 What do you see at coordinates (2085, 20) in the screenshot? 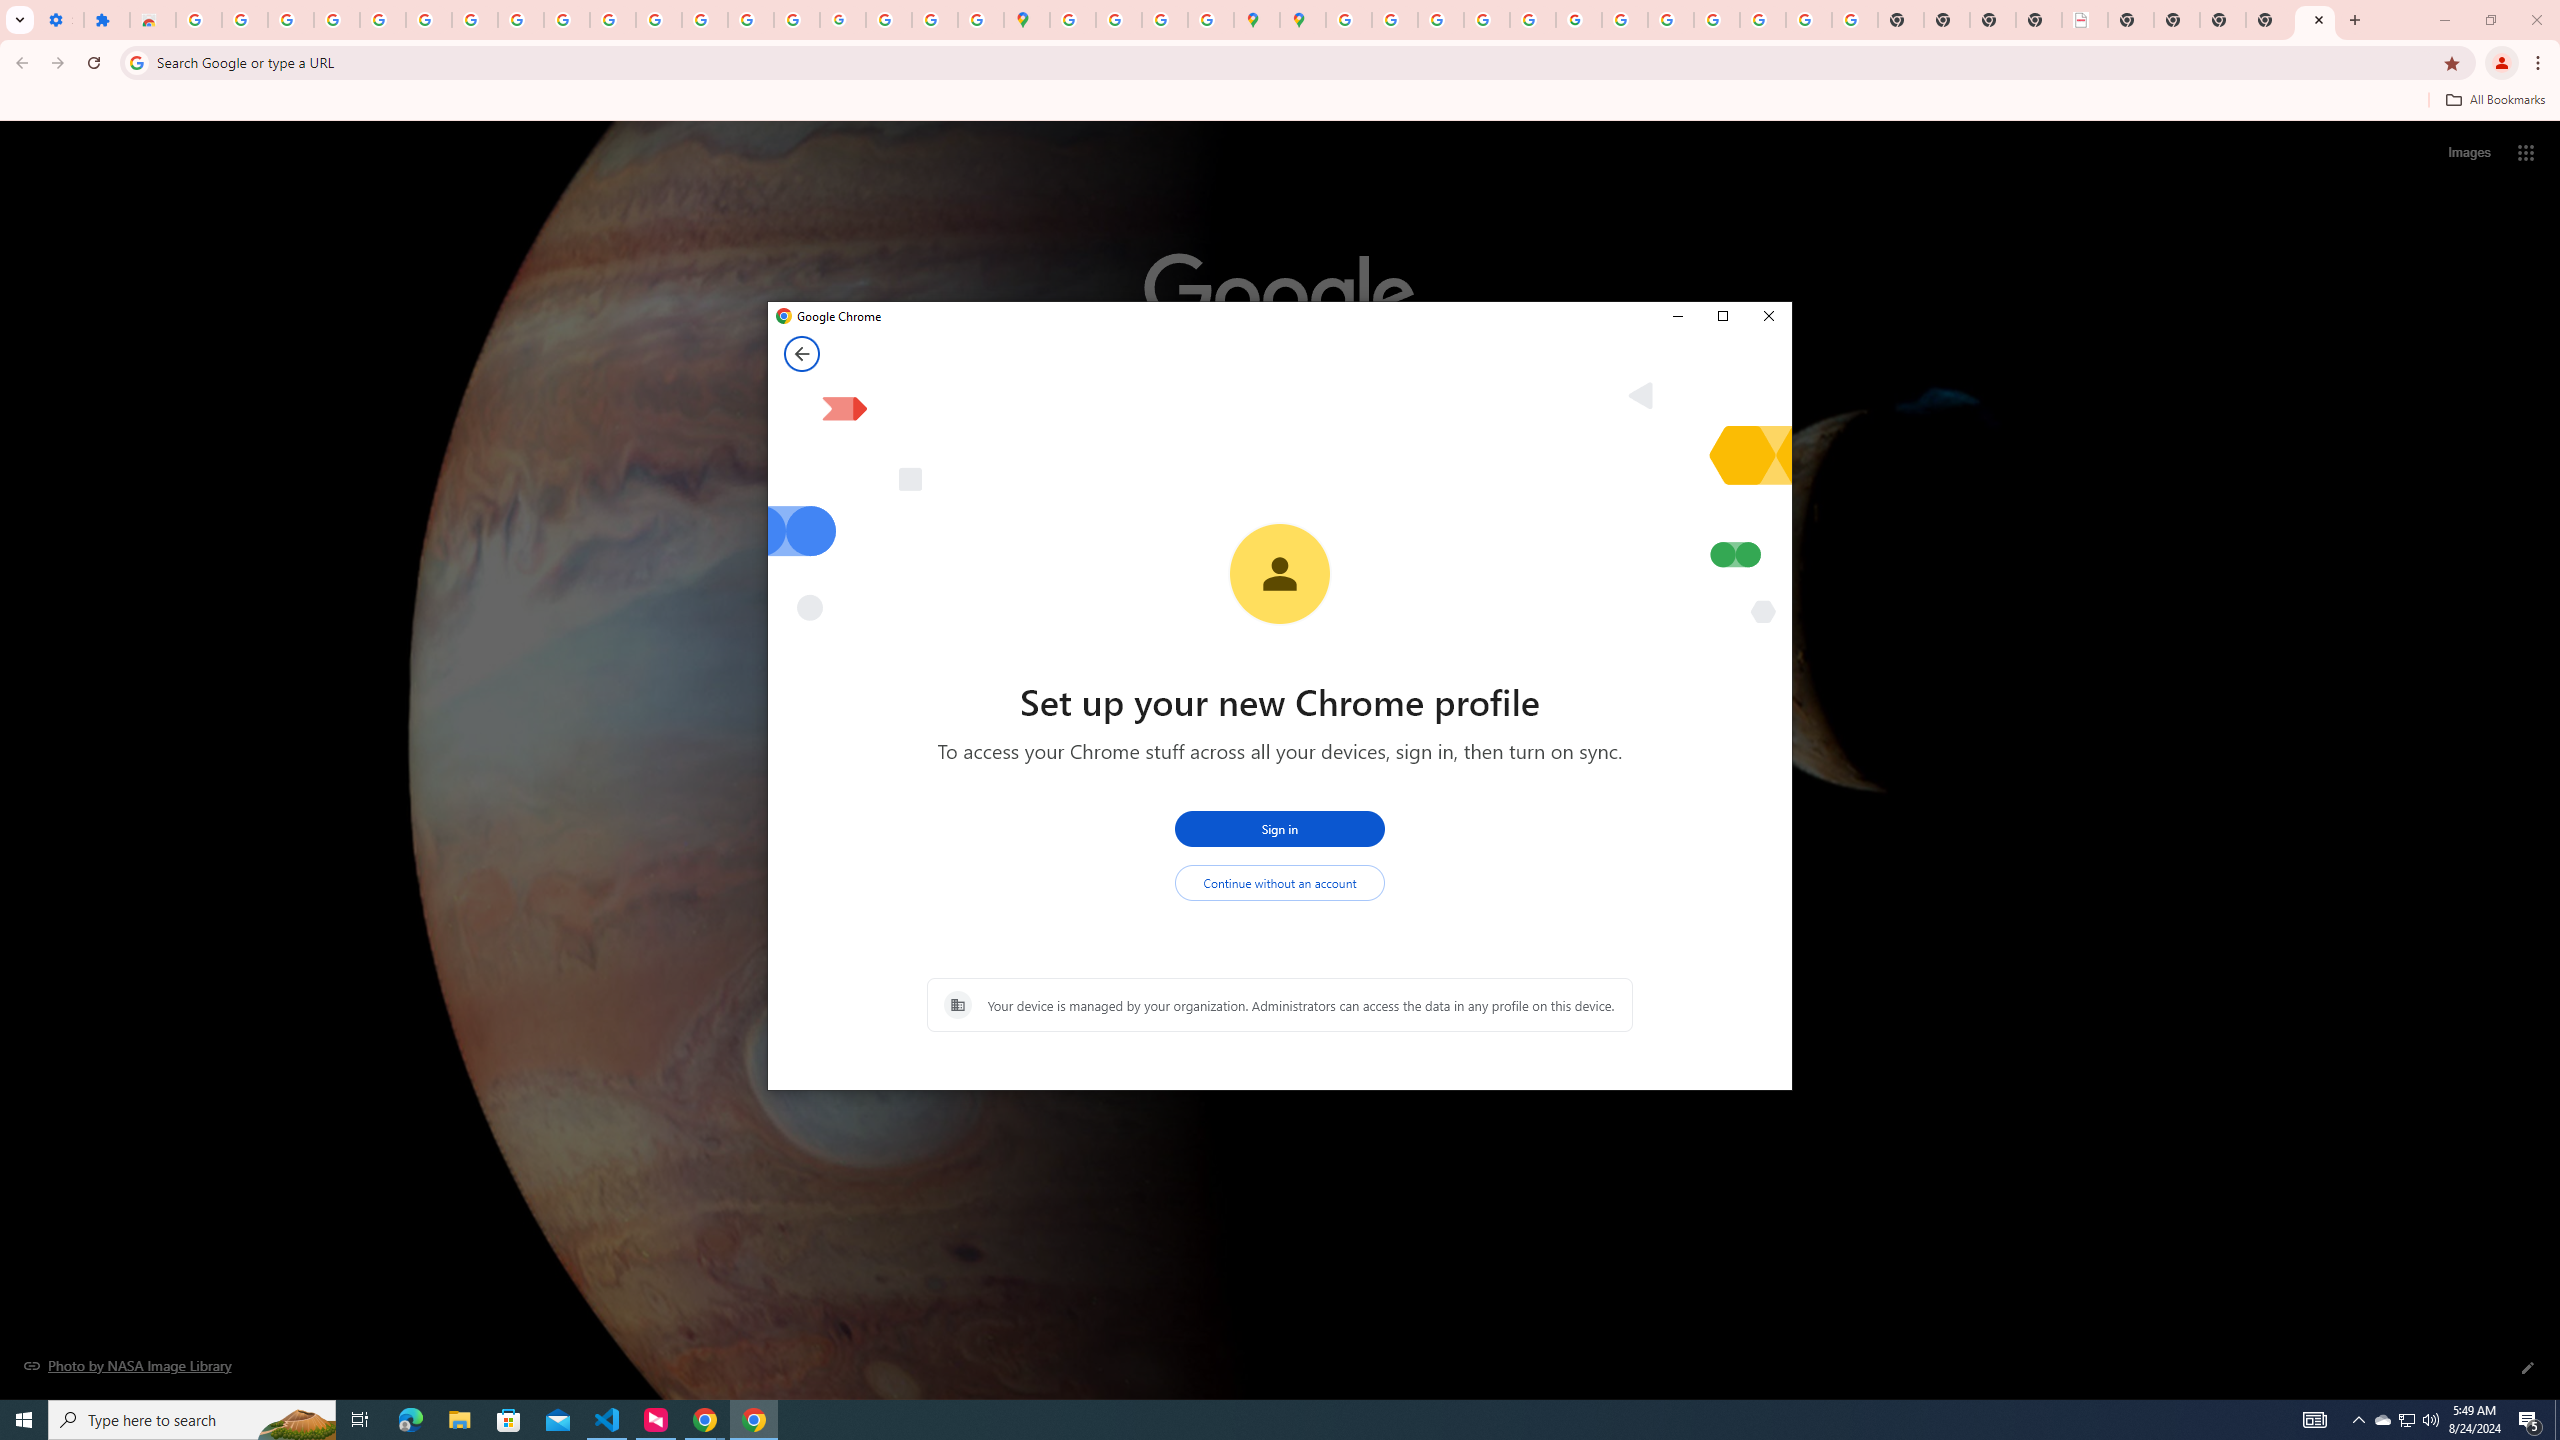
I see `Microsoft Edge` at bounding box center [2085, 20].